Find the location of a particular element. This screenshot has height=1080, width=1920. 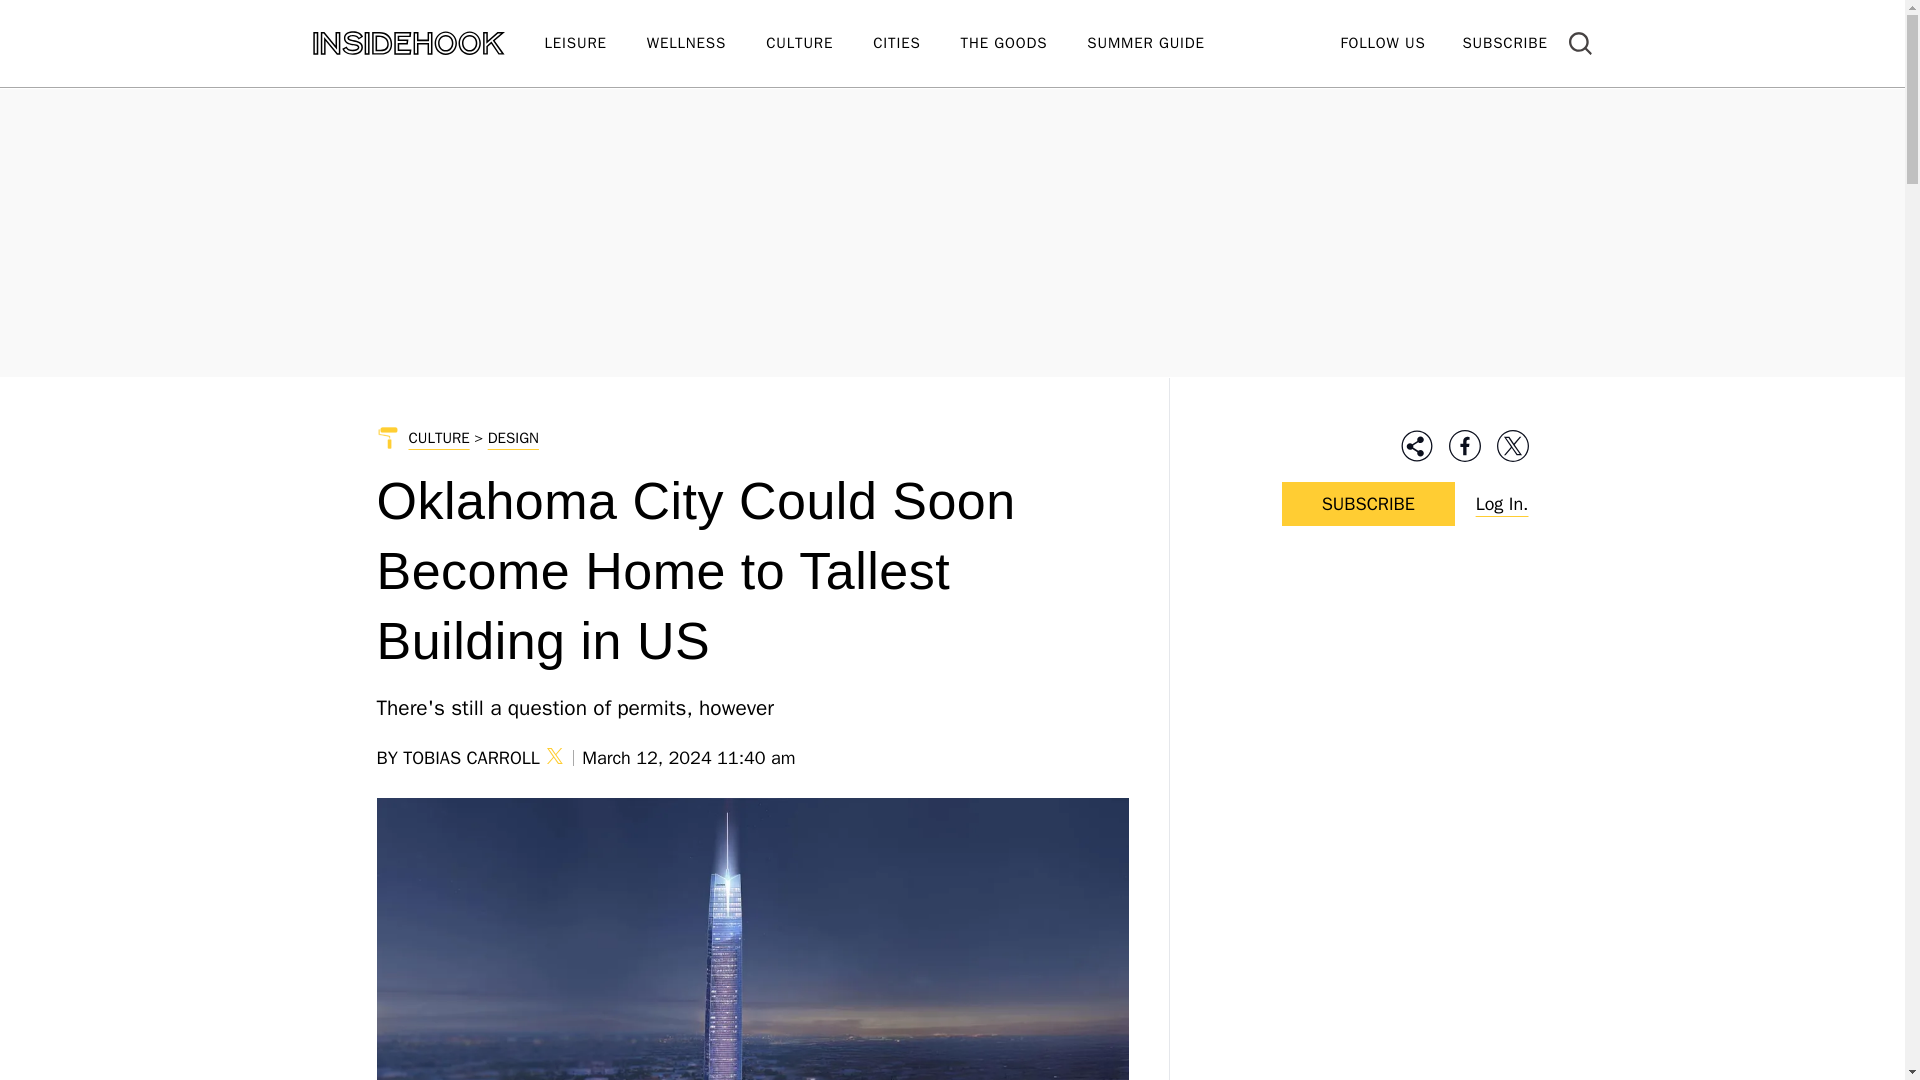

FOLLOW US is located at coordinates (1382, 42).